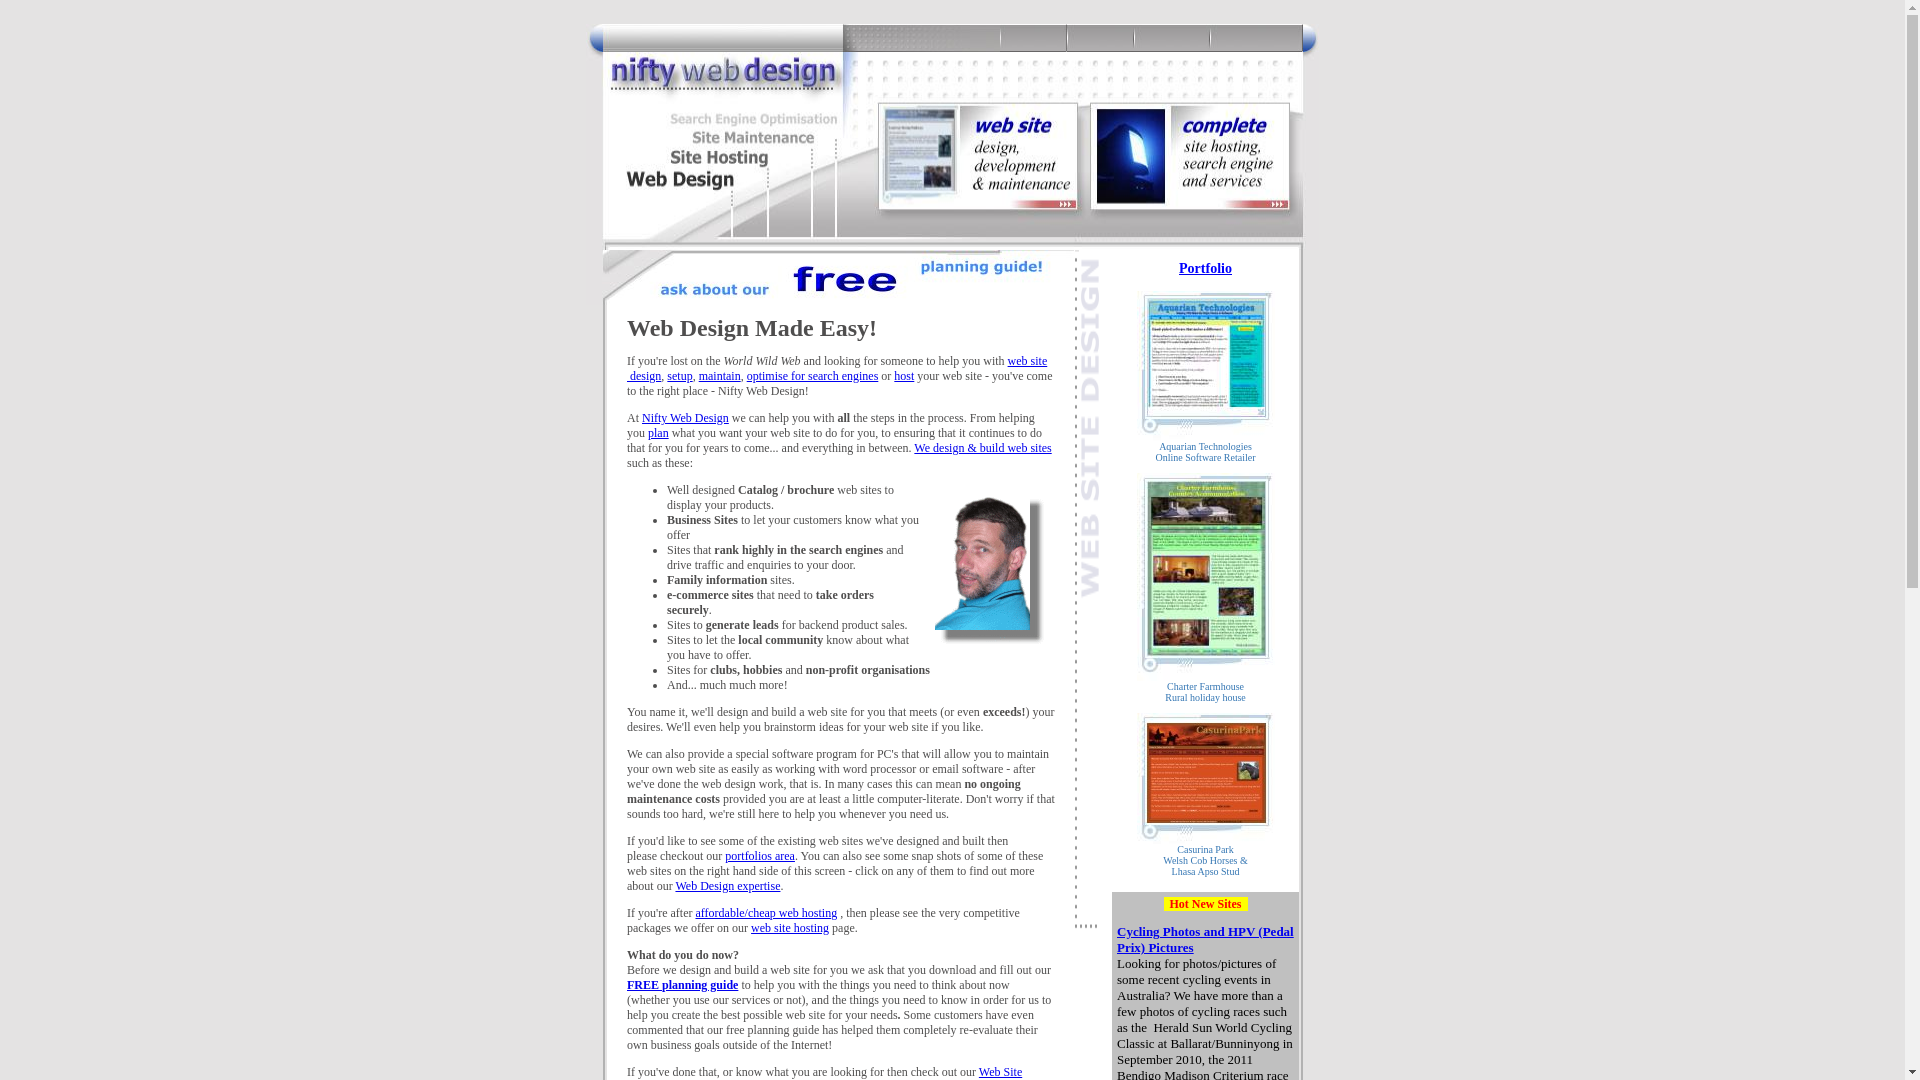 This screenshot has width=1920, height=1080. I want to click on maintain, so click(720, 376).